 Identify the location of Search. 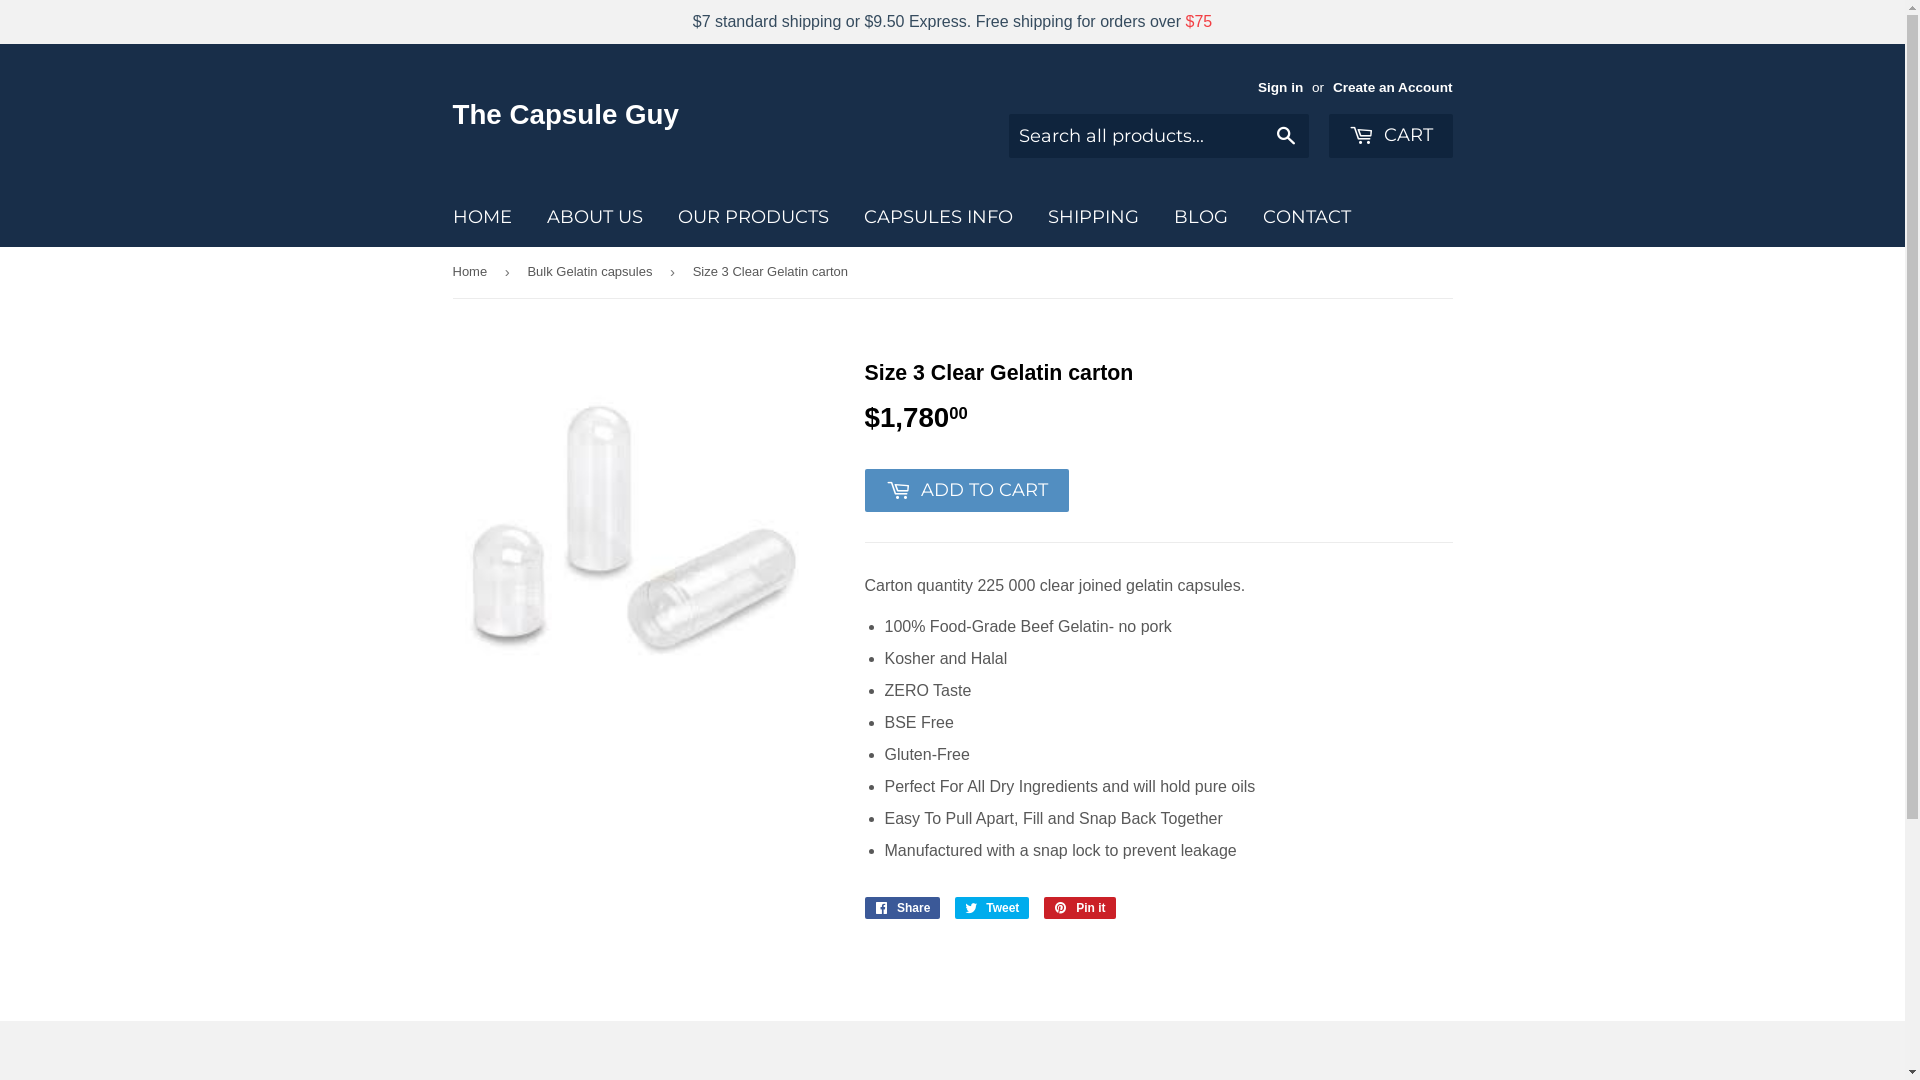
(1286, 137).